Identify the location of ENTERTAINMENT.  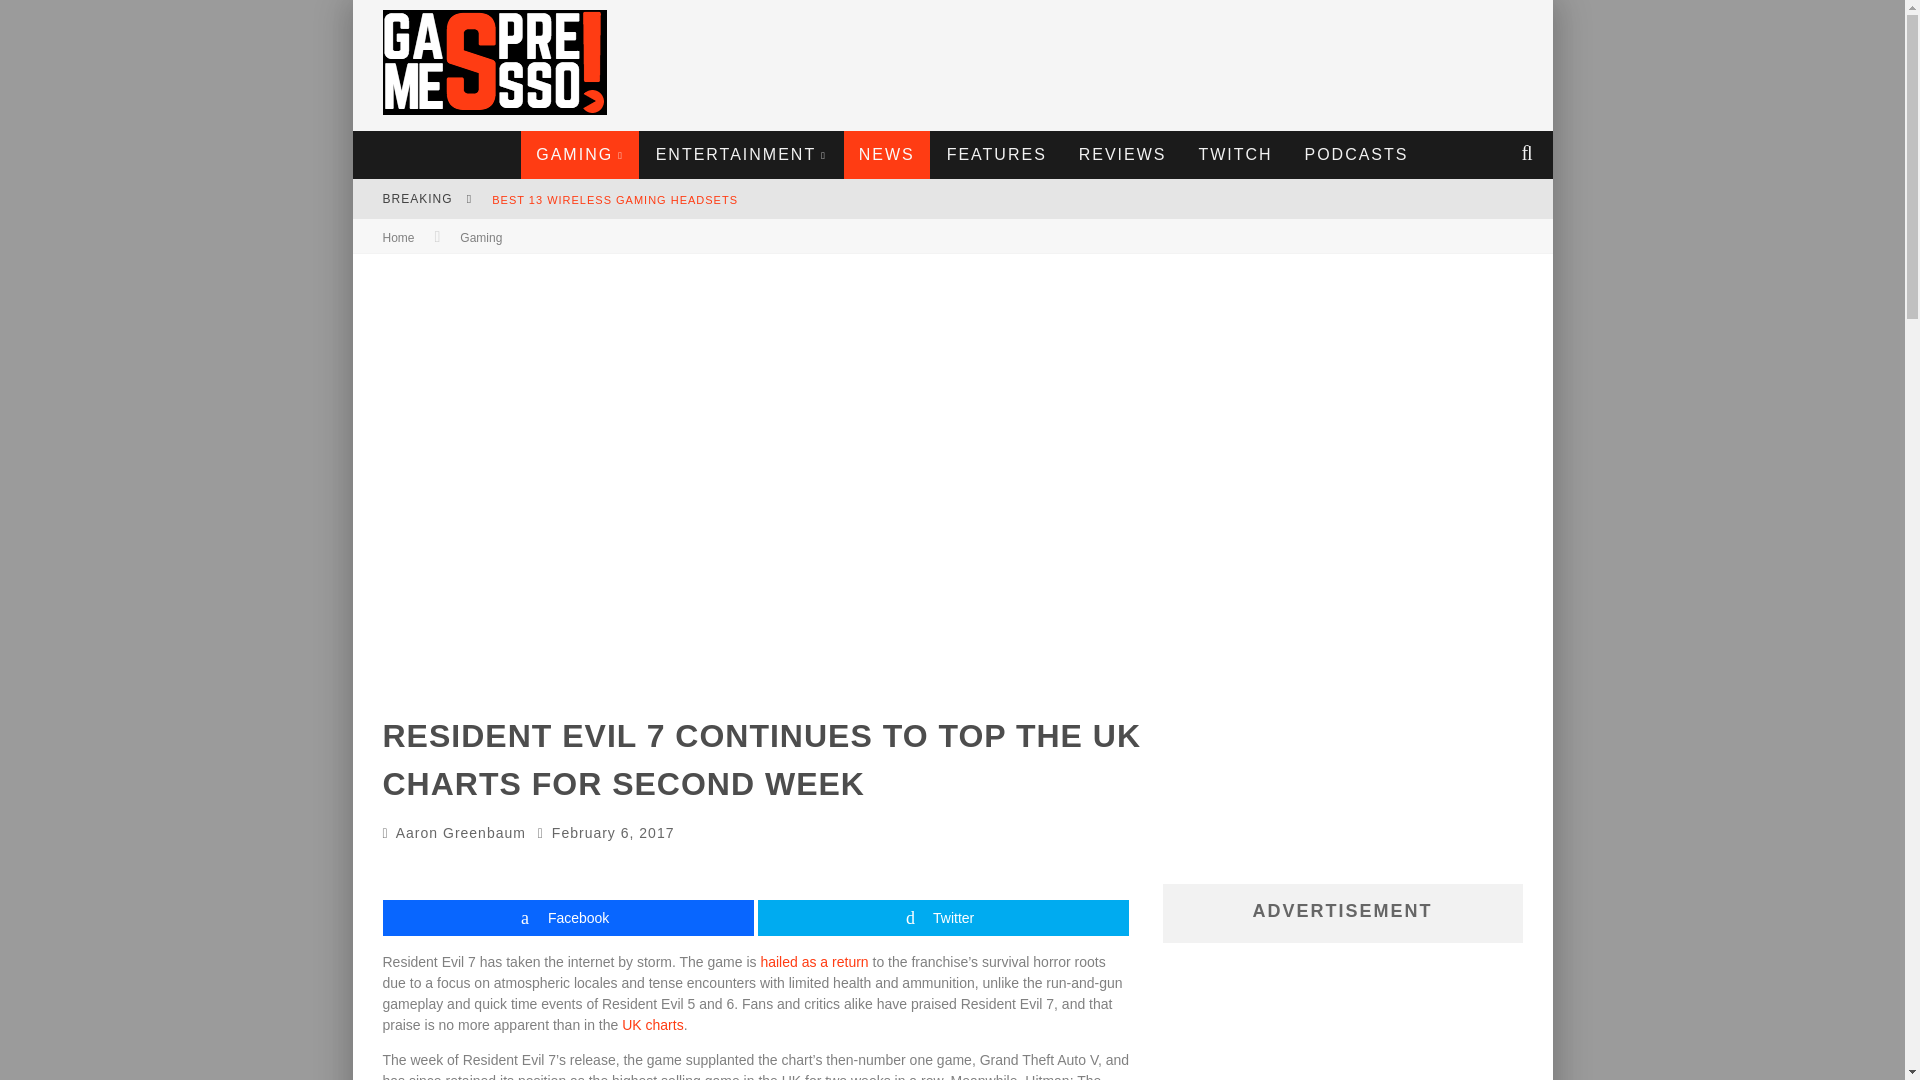
(742, 154).